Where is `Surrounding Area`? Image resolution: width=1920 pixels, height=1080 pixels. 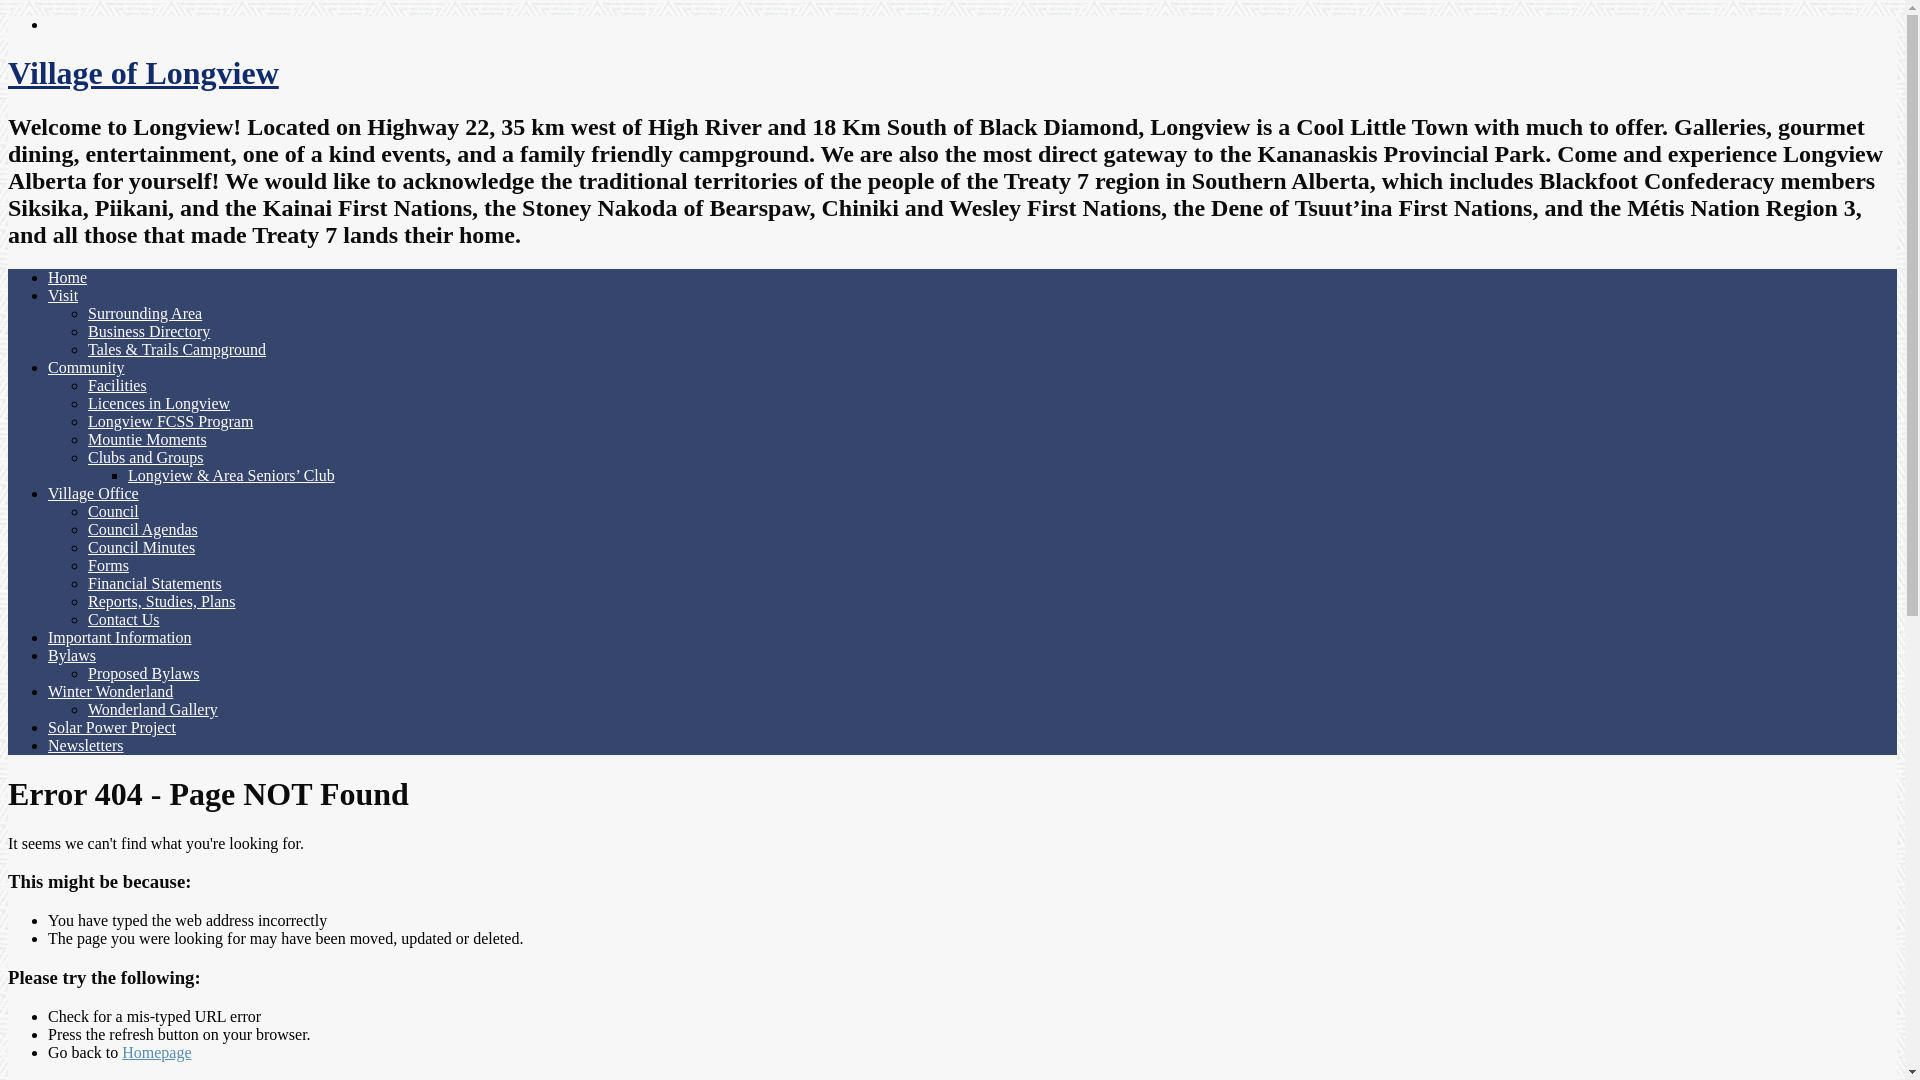
Surrounding Area is located at coordinates (145, 314).